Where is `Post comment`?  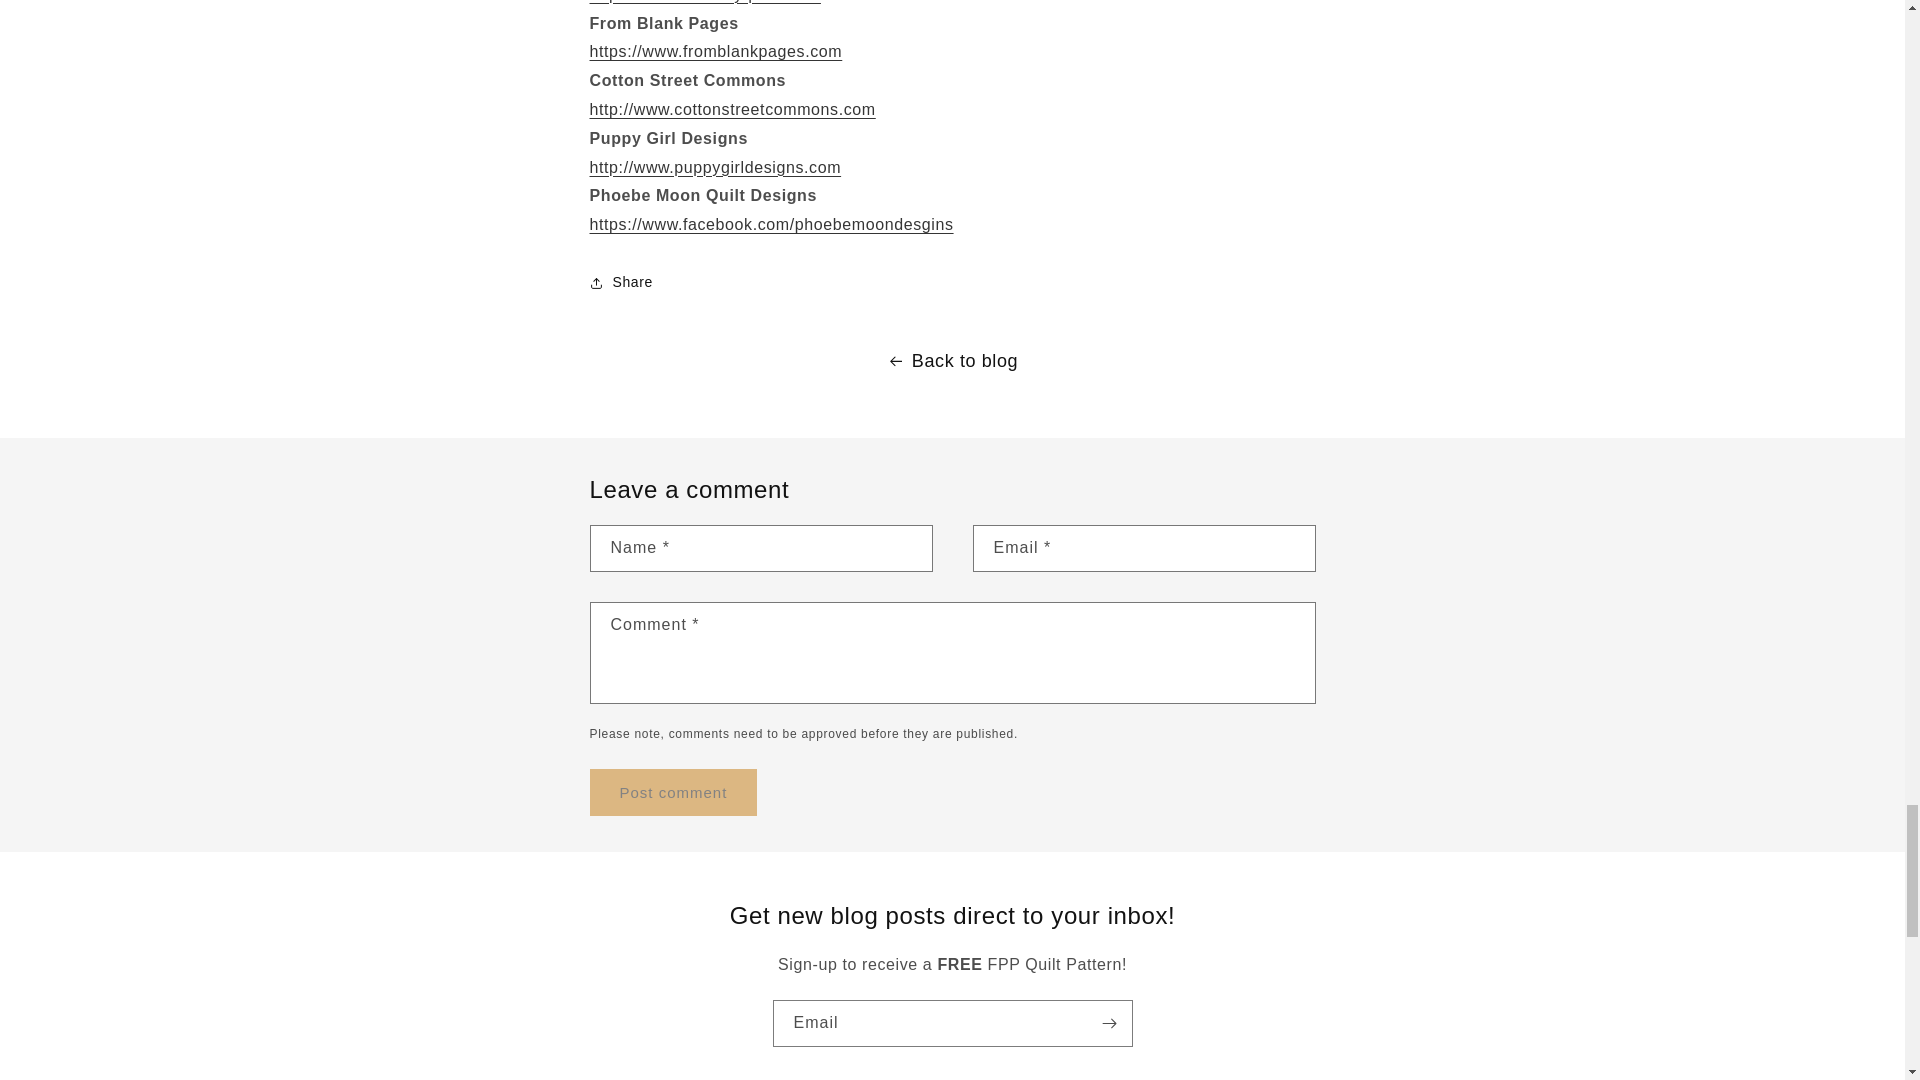 Post comment is located at coordinates (674, 792).